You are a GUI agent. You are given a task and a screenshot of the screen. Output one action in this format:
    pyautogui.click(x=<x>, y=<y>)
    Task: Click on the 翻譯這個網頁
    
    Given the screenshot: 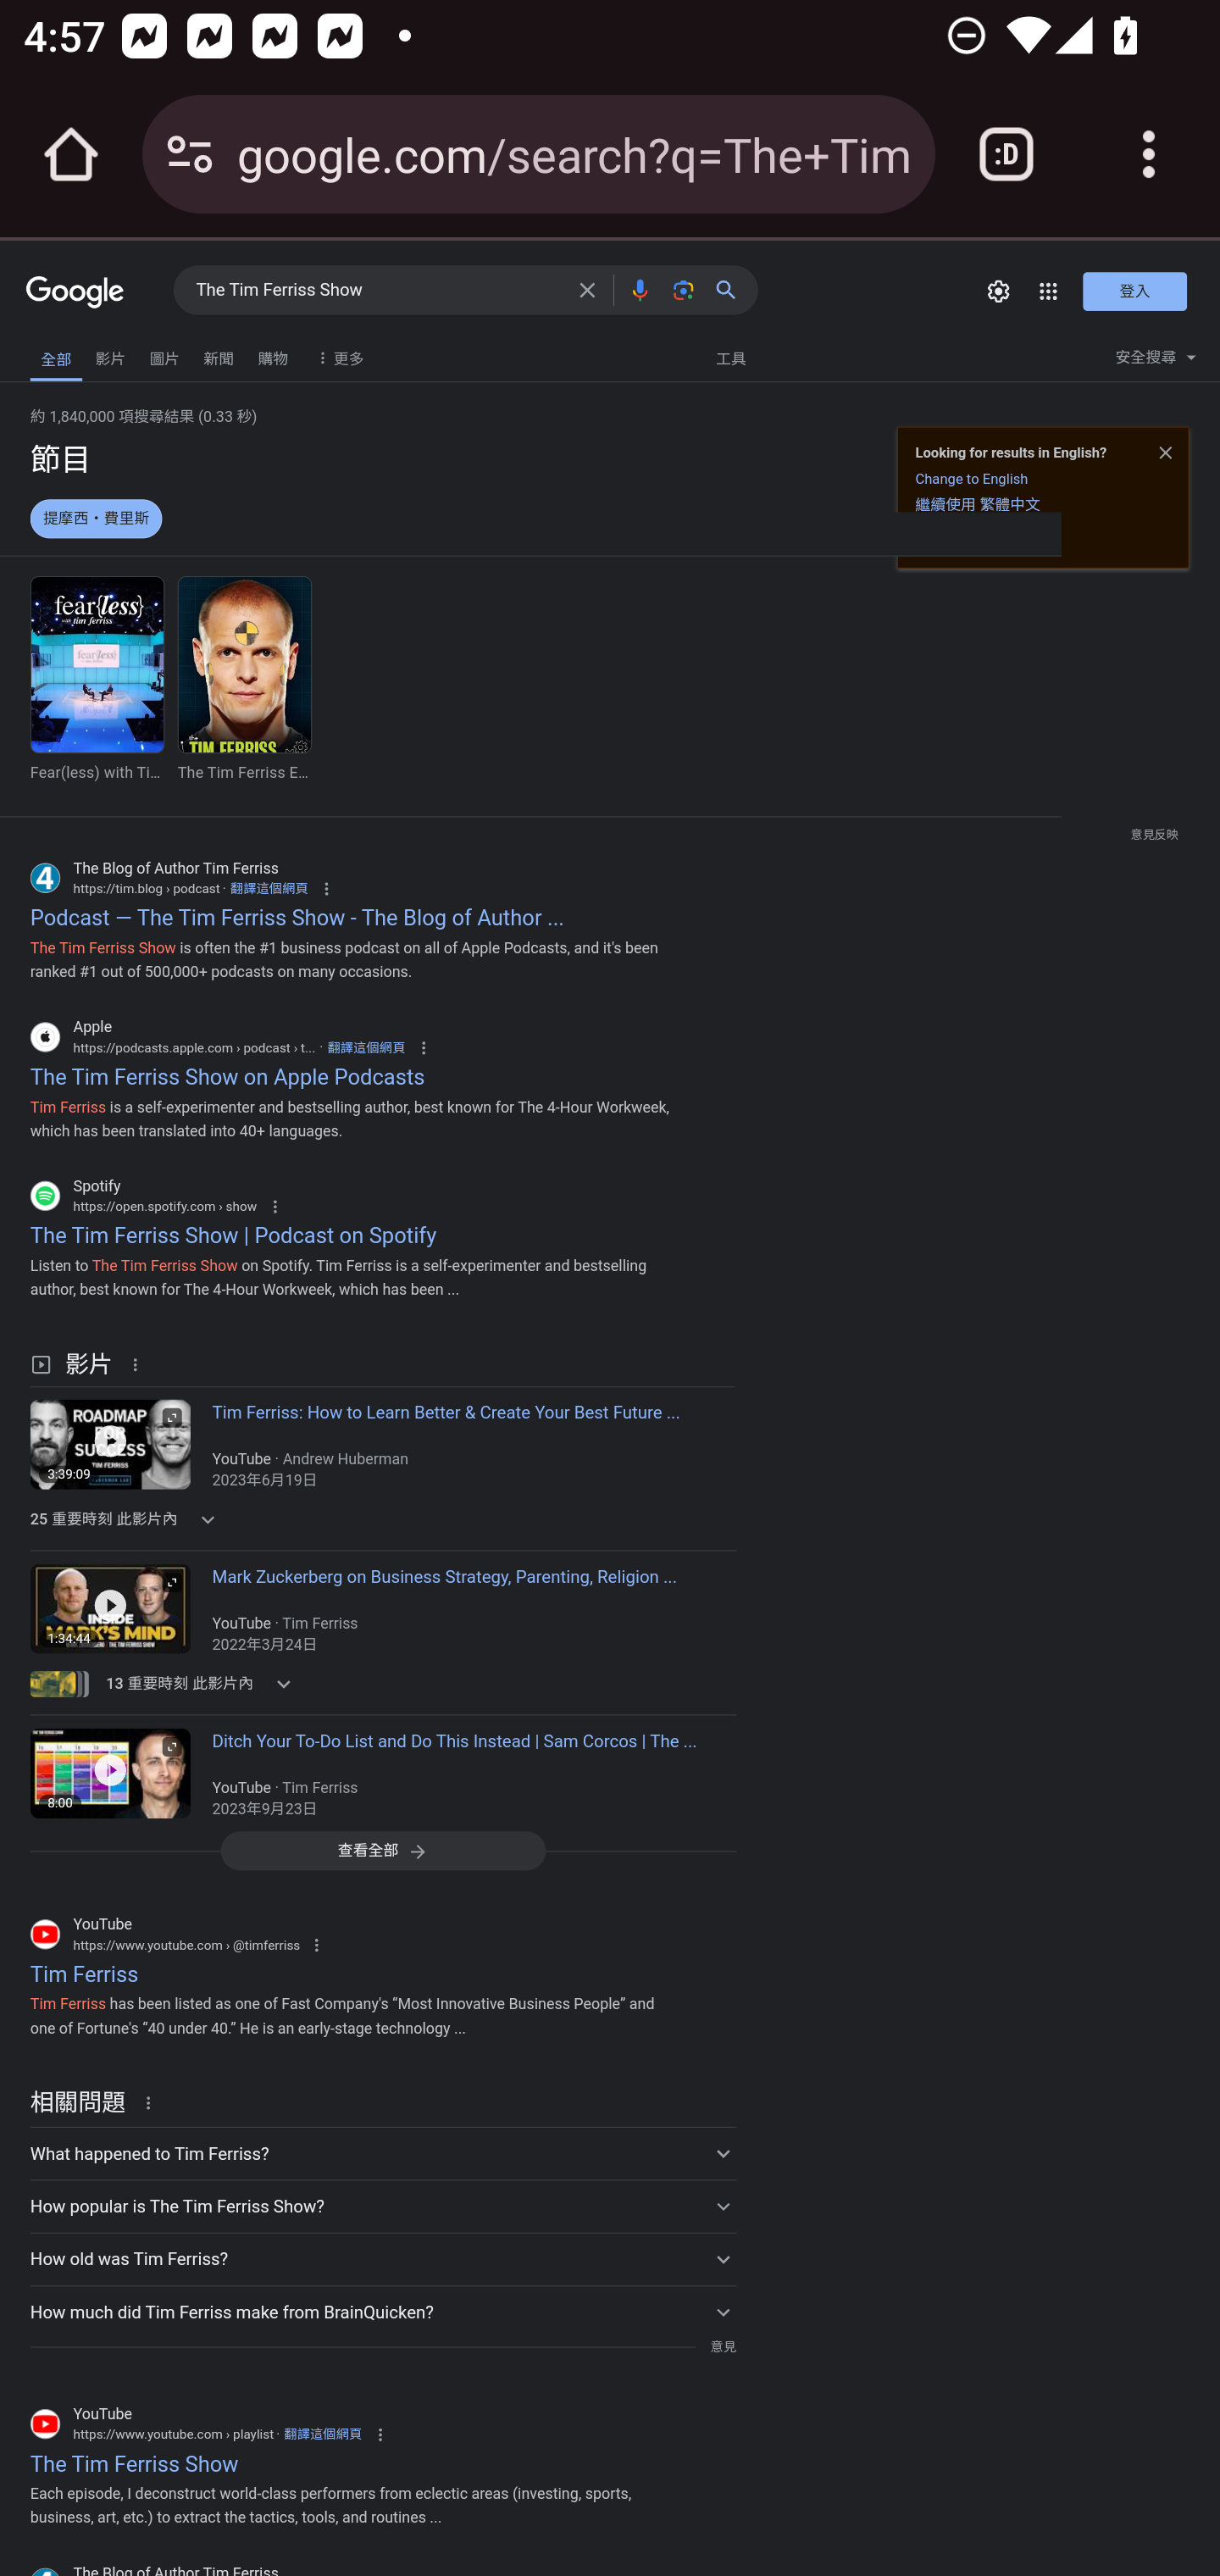 What is the action you would take?
    pyautogui.click(x=322, y=2434)
    